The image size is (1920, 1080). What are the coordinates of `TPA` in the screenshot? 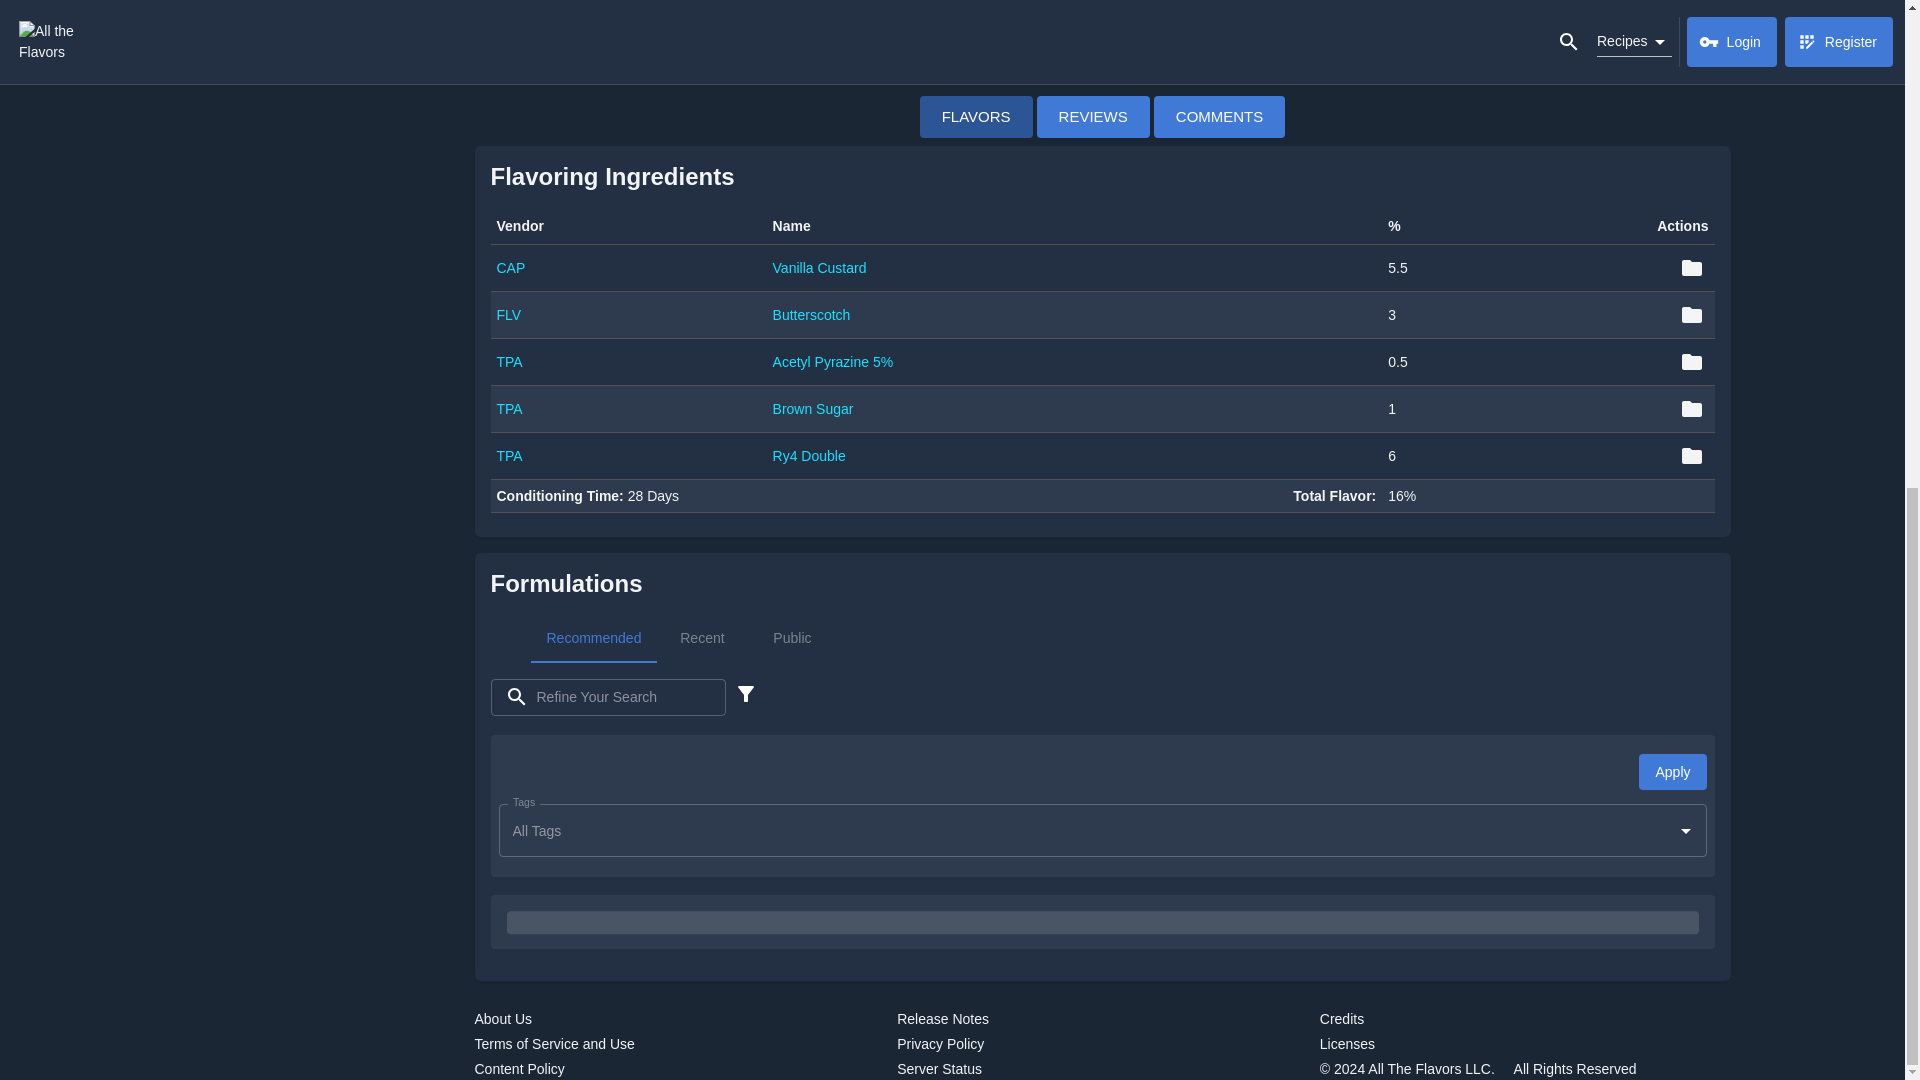 It's located at (1220, 116).